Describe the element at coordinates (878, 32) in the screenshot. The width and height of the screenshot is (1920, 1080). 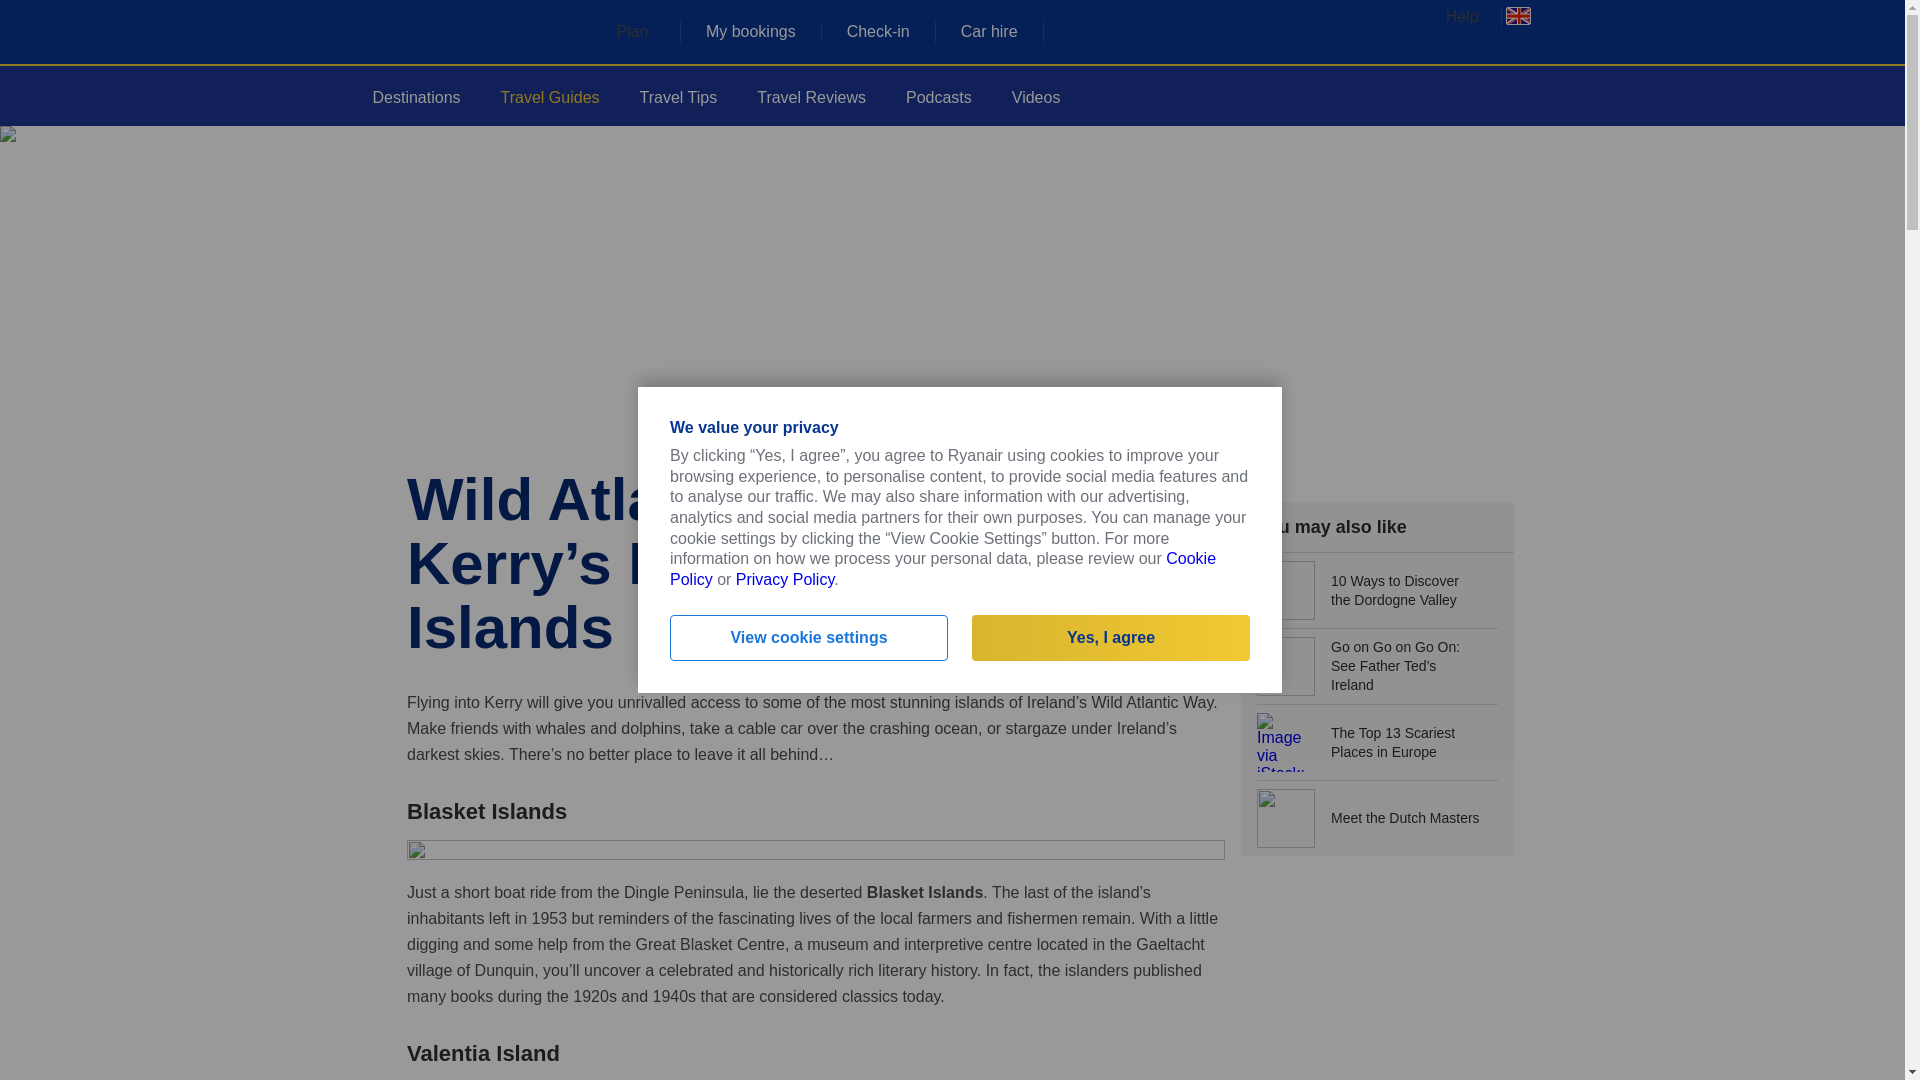
I see `Check-in` at that location.